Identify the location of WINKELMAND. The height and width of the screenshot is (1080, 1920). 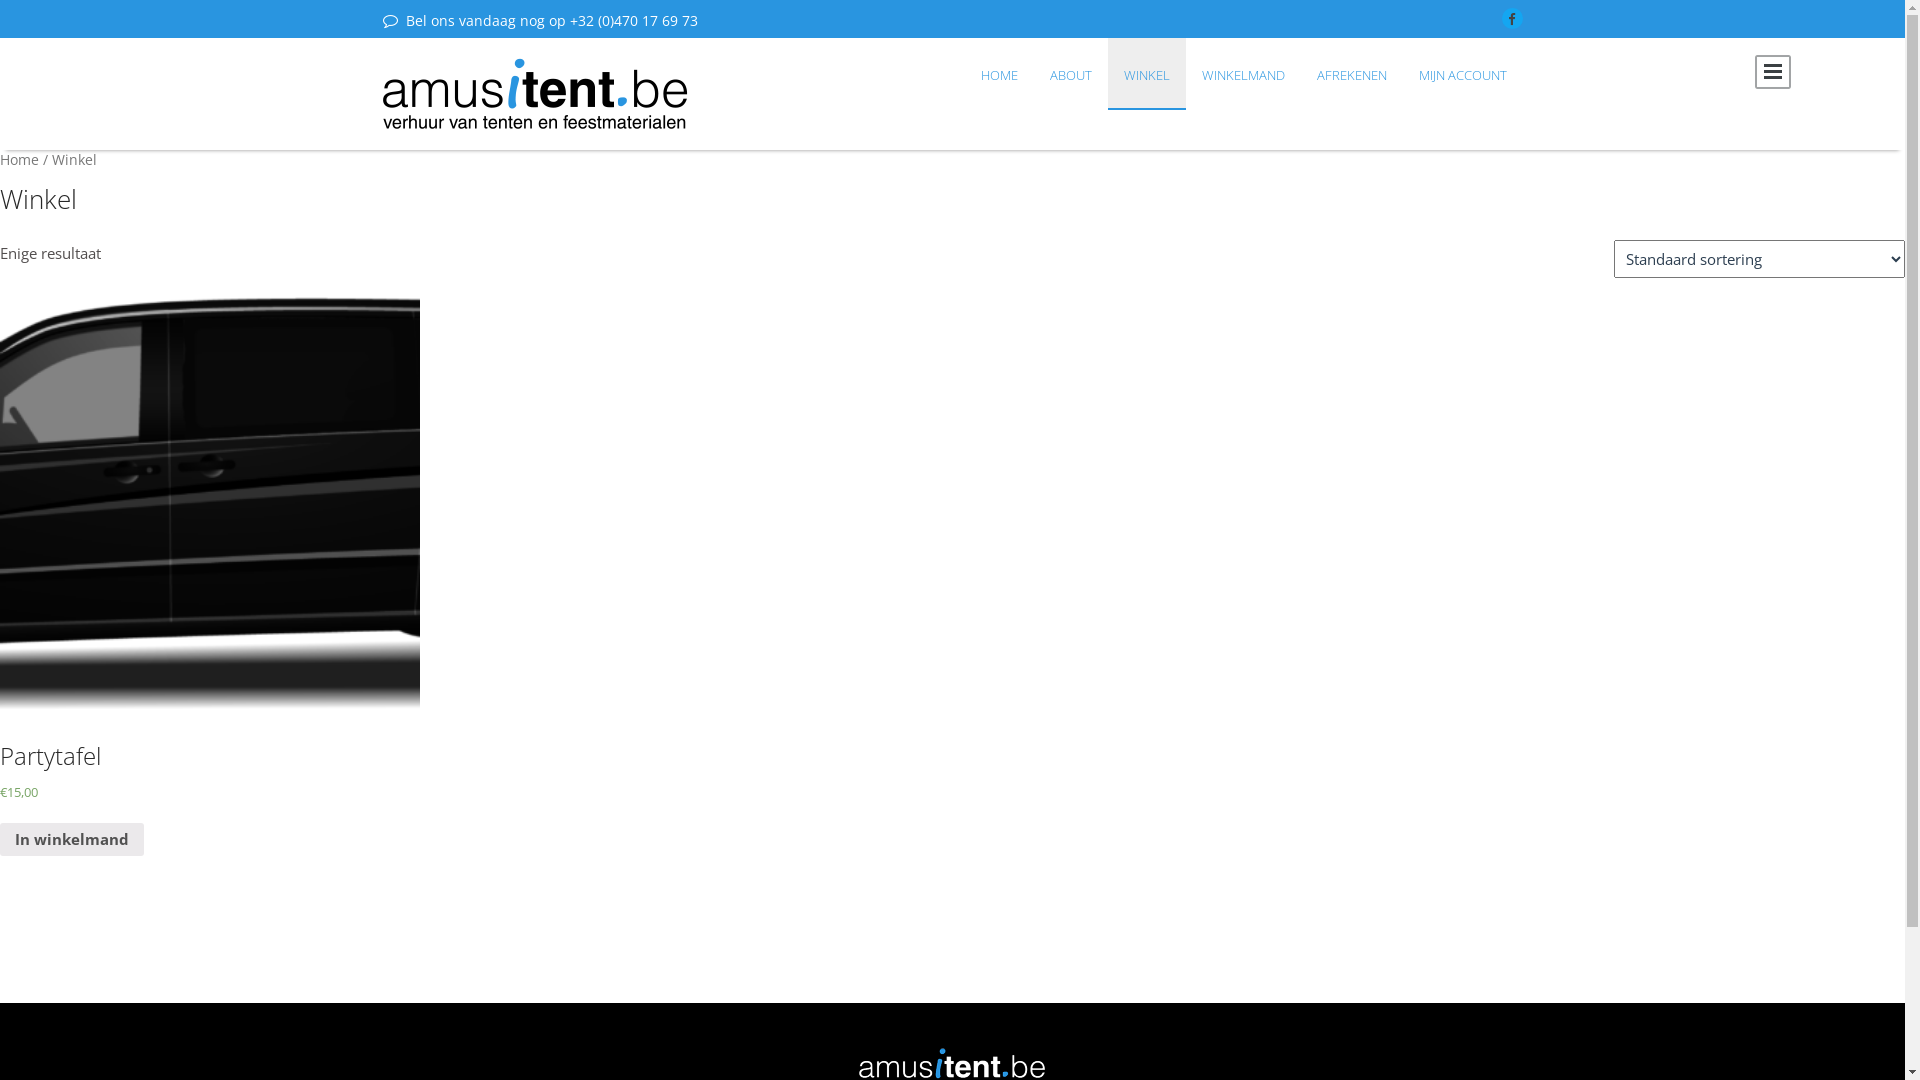
(1244, 74).